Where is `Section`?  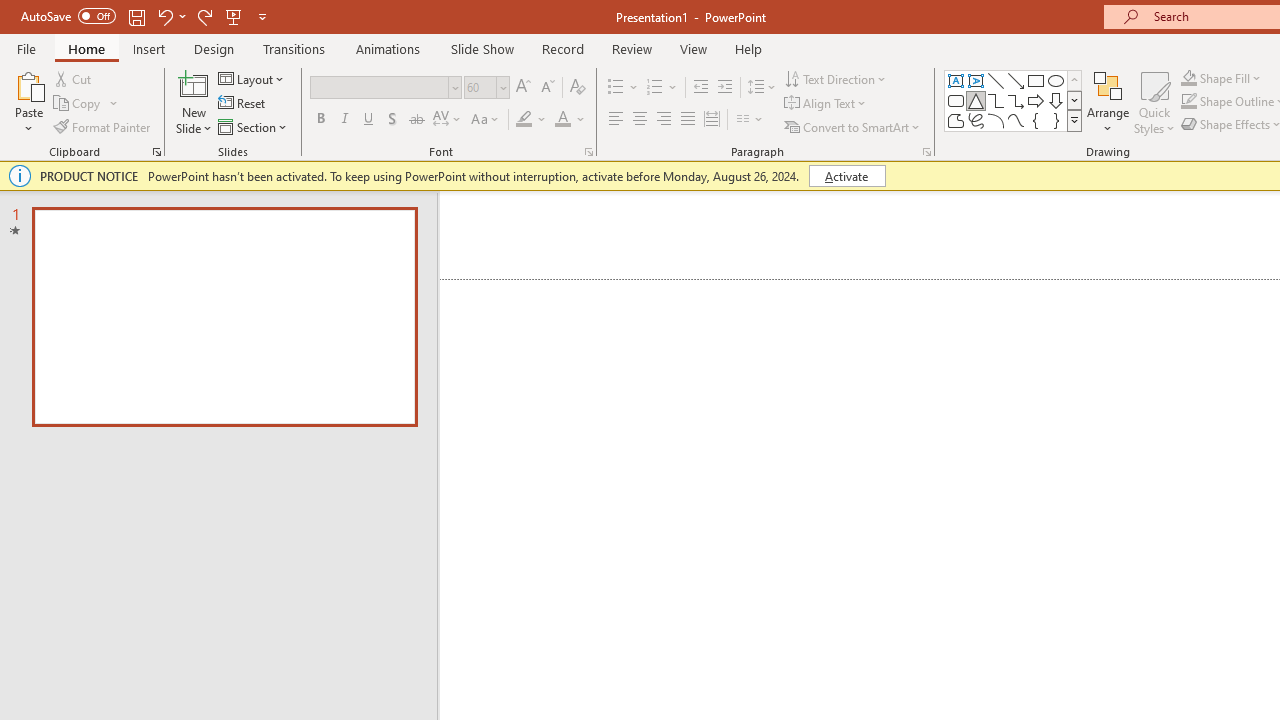 Section is located at coordinates (254, 126).